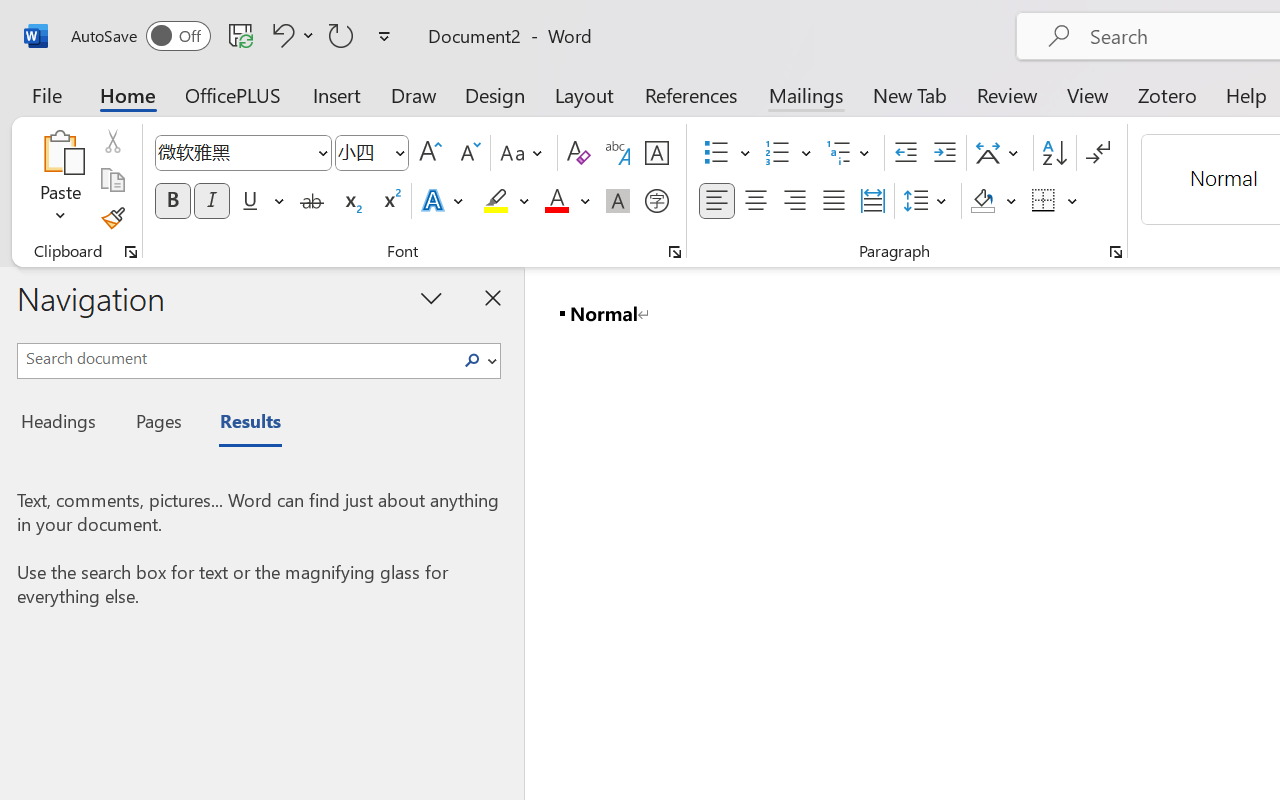  Describe the element at coordinates (156, 424) in the screenshot. I see `Pages` at that location.